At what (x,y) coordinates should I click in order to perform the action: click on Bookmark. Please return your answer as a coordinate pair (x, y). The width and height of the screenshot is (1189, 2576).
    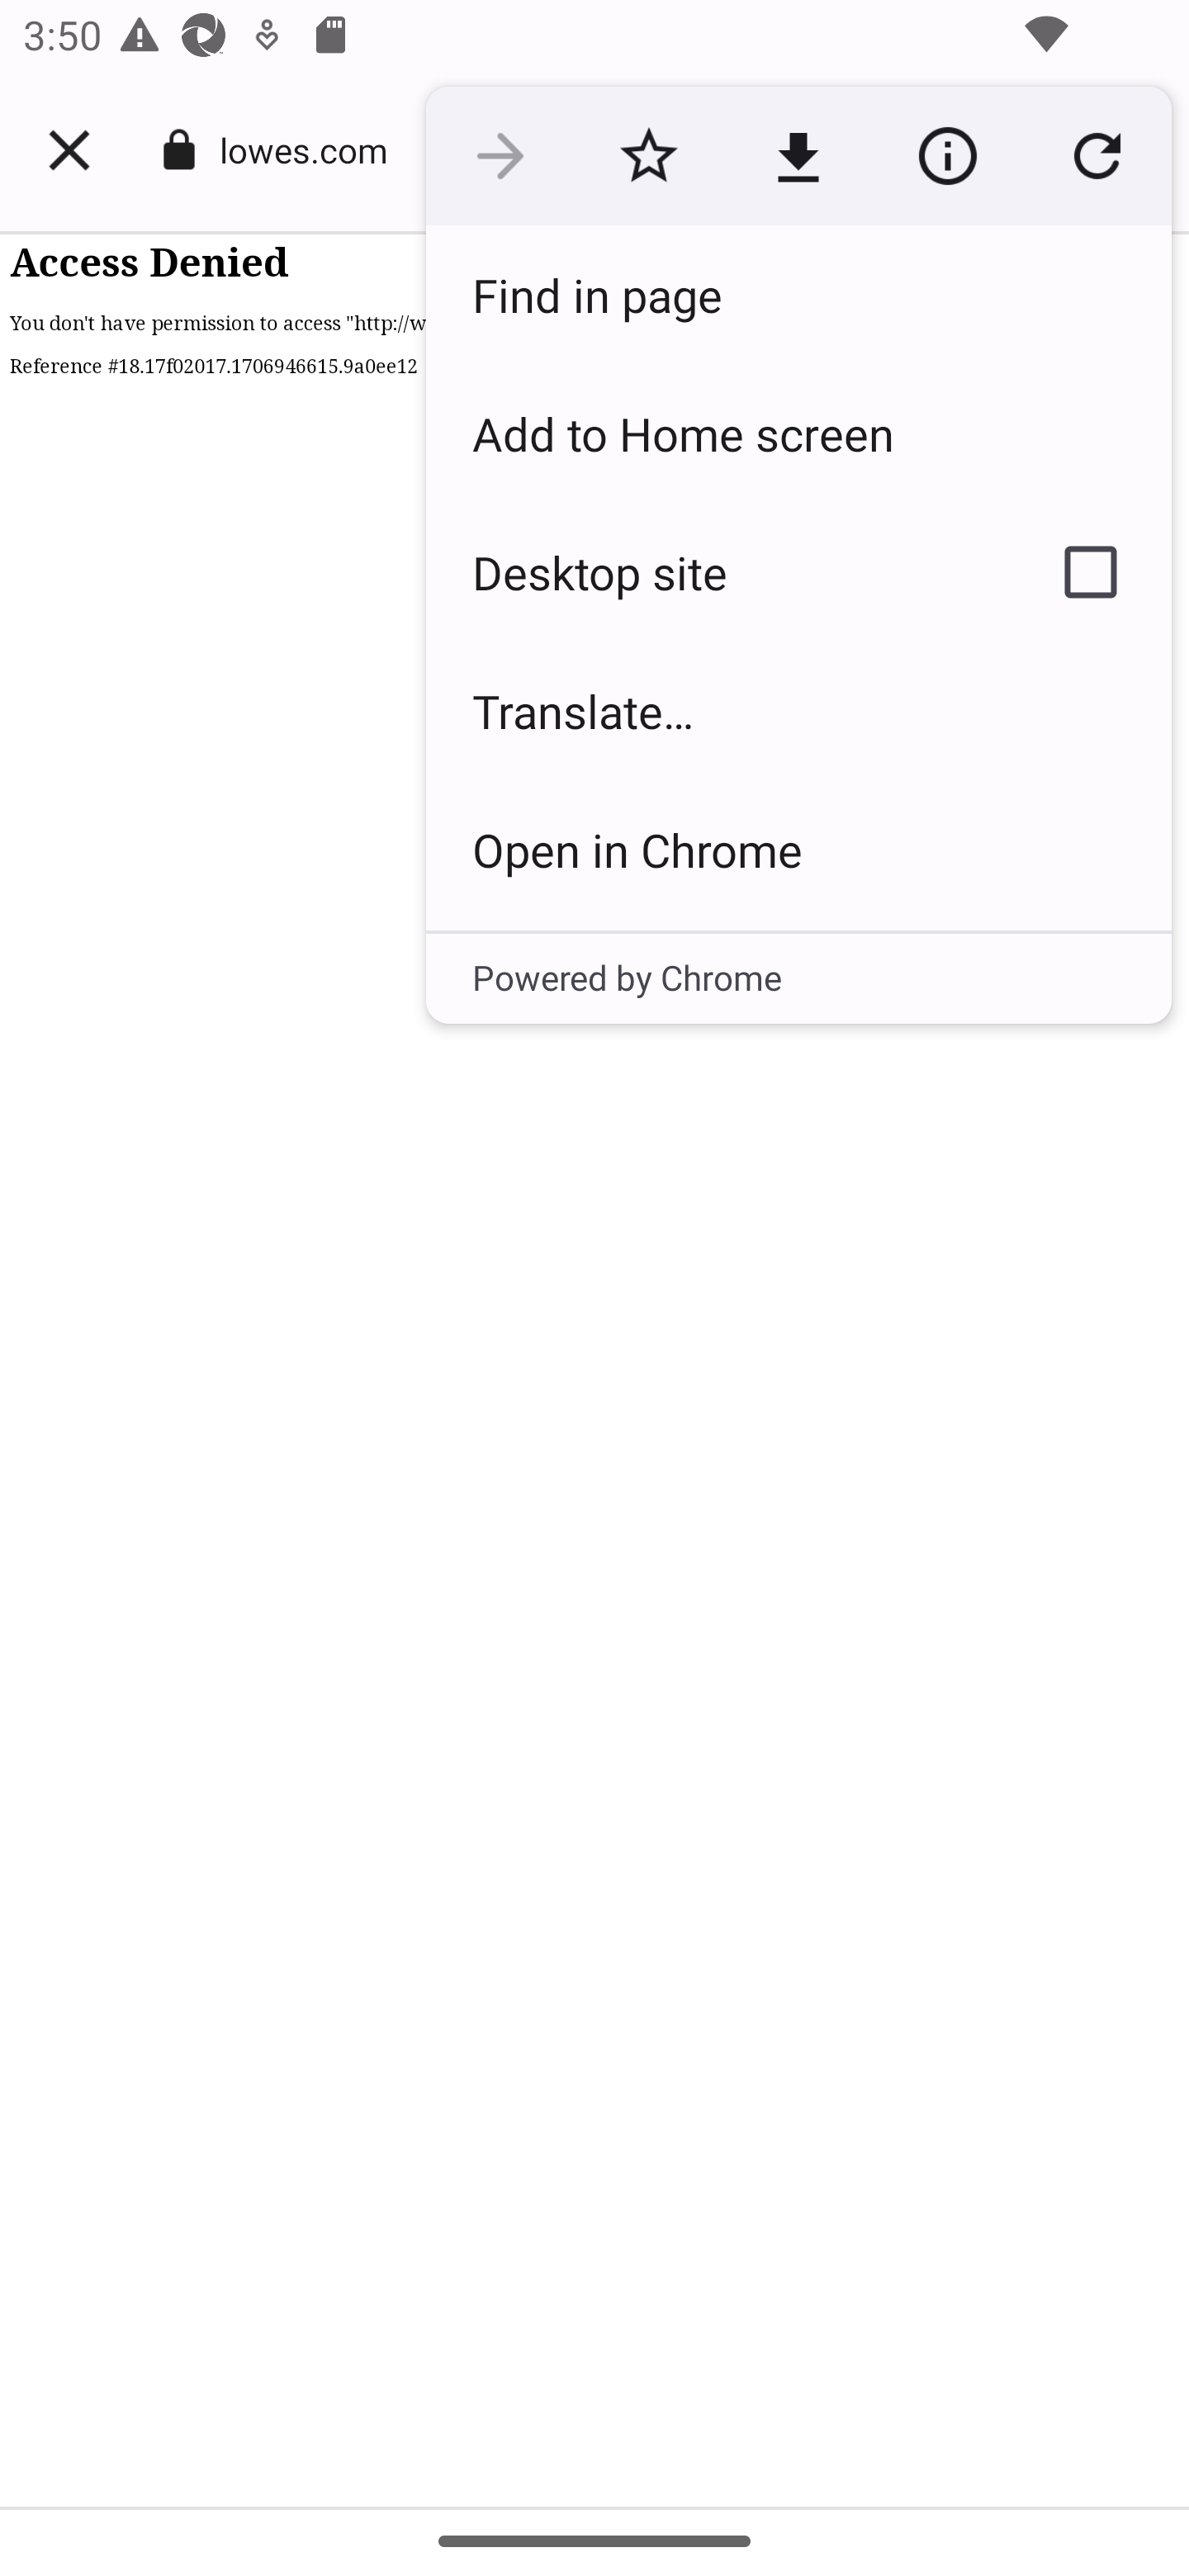
    Looking at the image, I should click on (648, 157).